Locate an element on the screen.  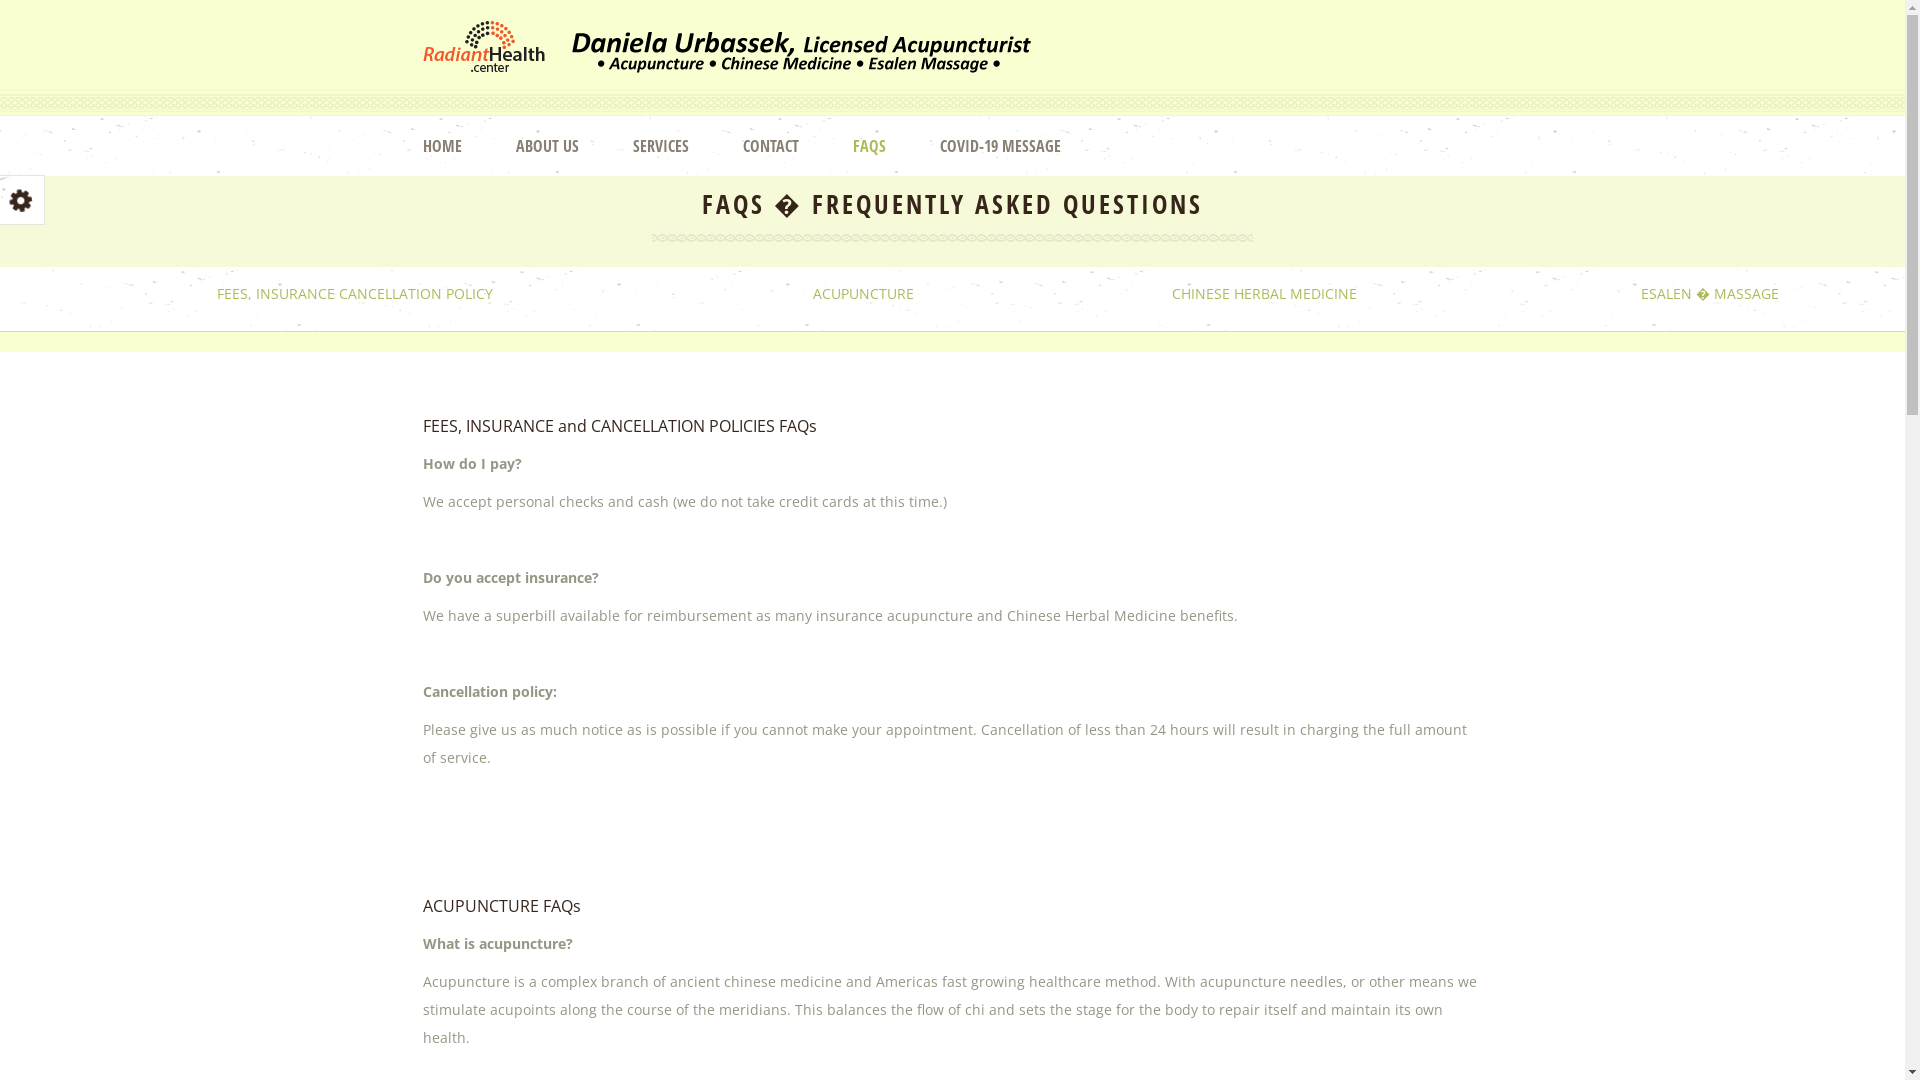
CONTACT is located at coordinates (795, 146).